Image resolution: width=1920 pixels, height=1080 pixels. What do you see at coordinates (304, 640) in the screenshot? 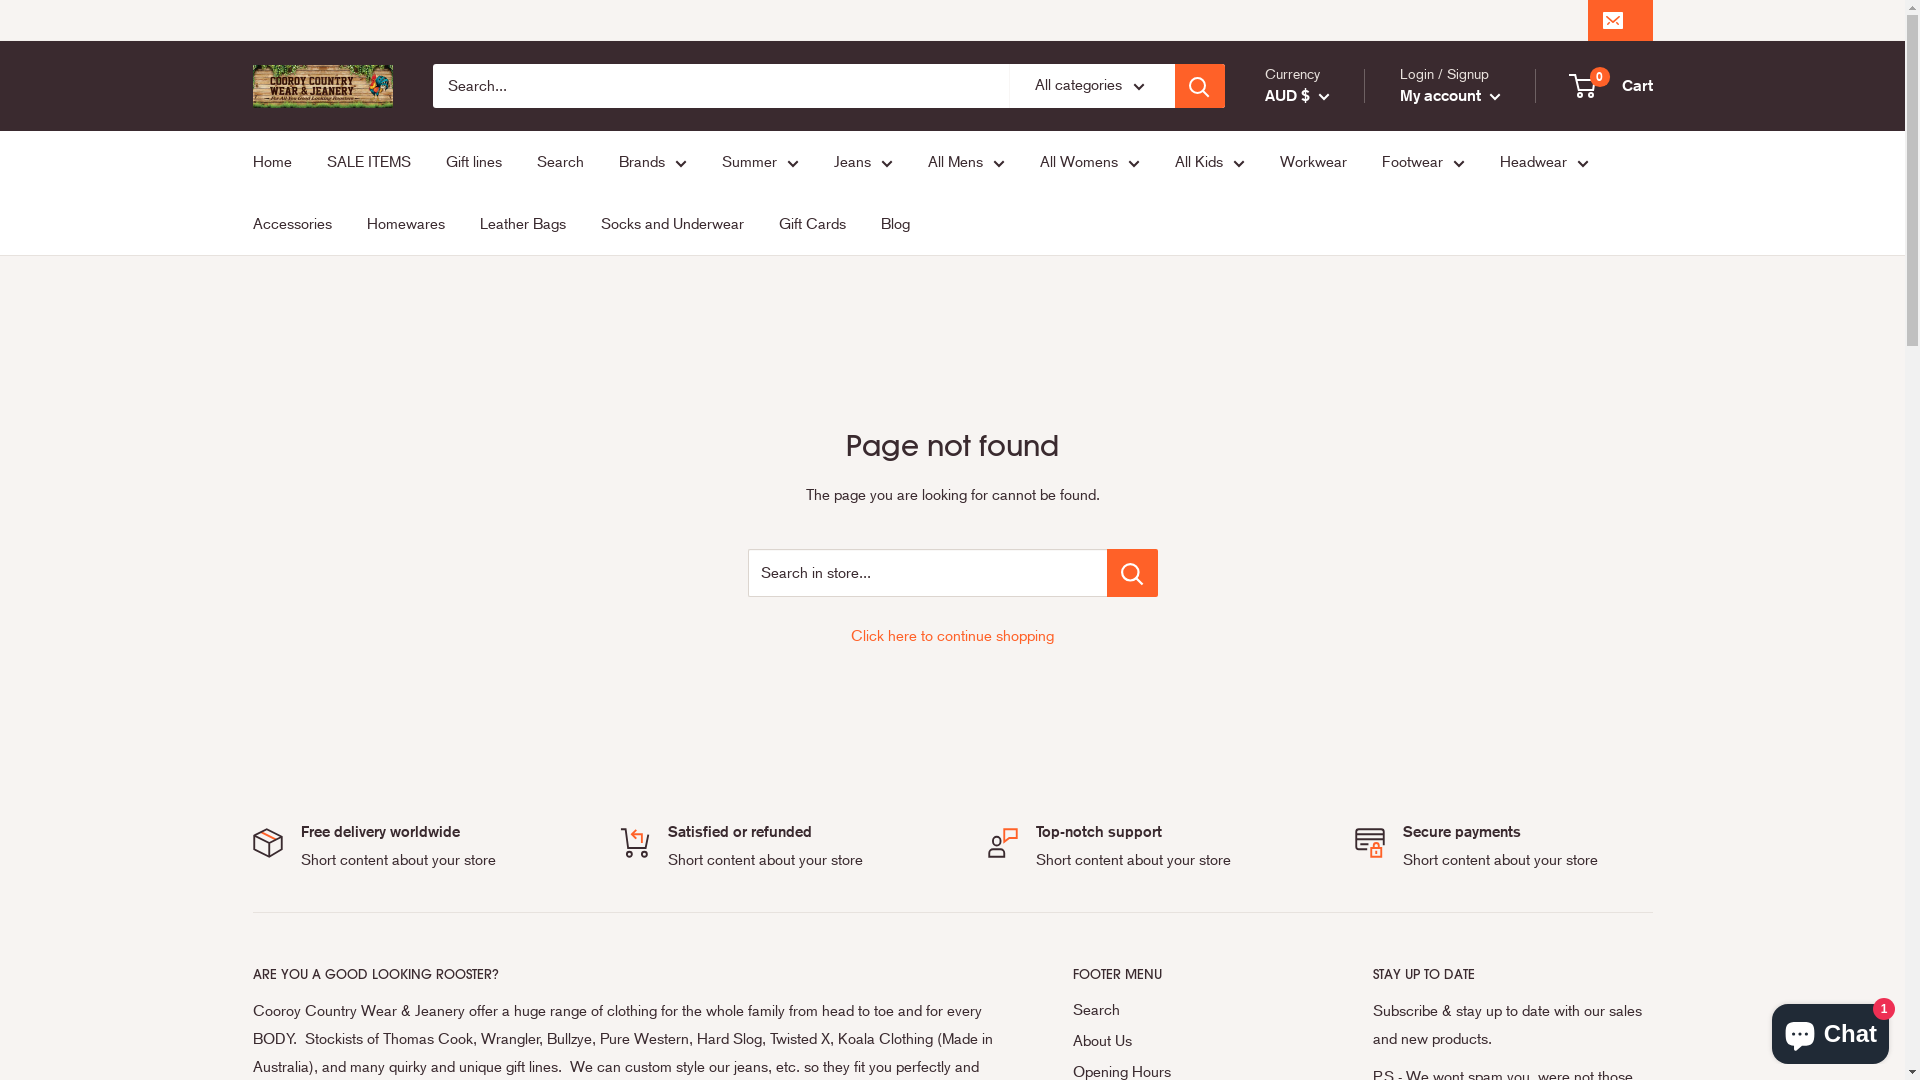
I see `SAR` at bounding box center [304, 640].